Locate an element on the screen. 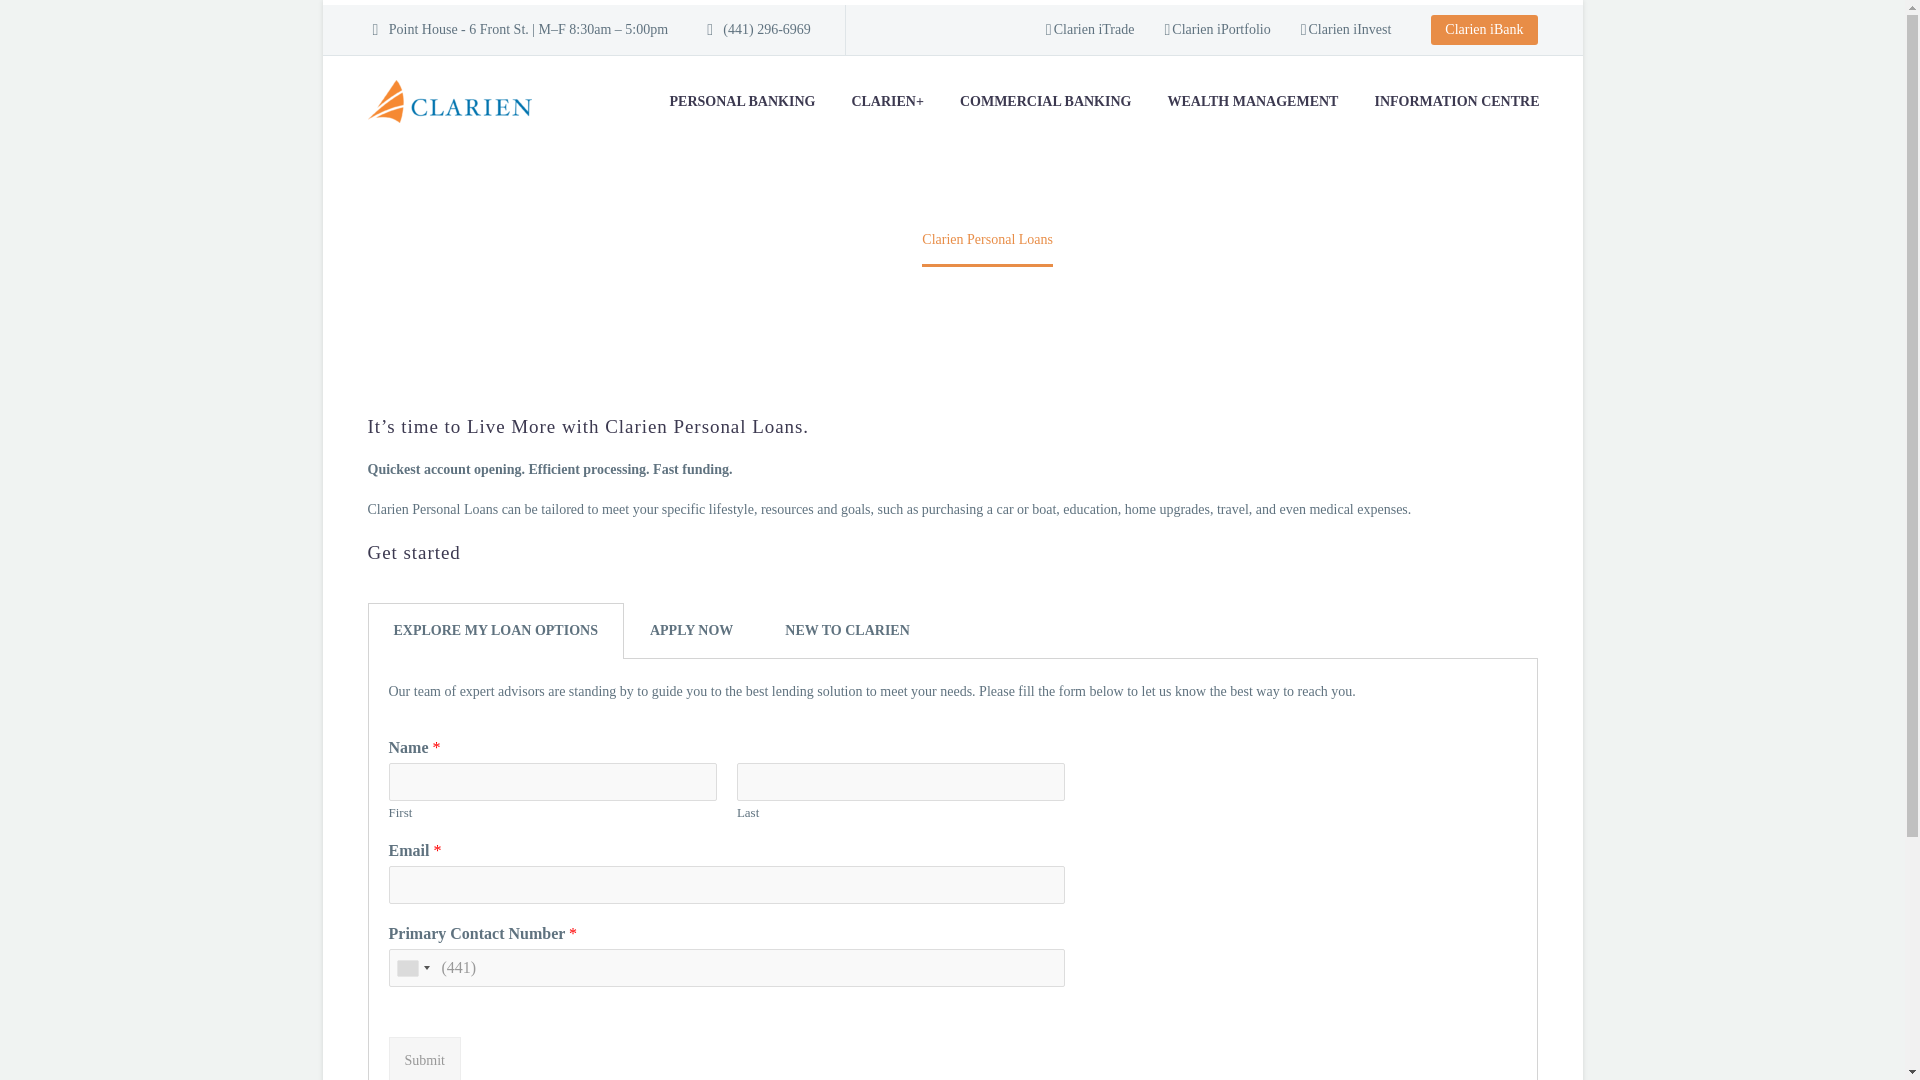  Clarien iInvest is located at coordinates (1346, 30).